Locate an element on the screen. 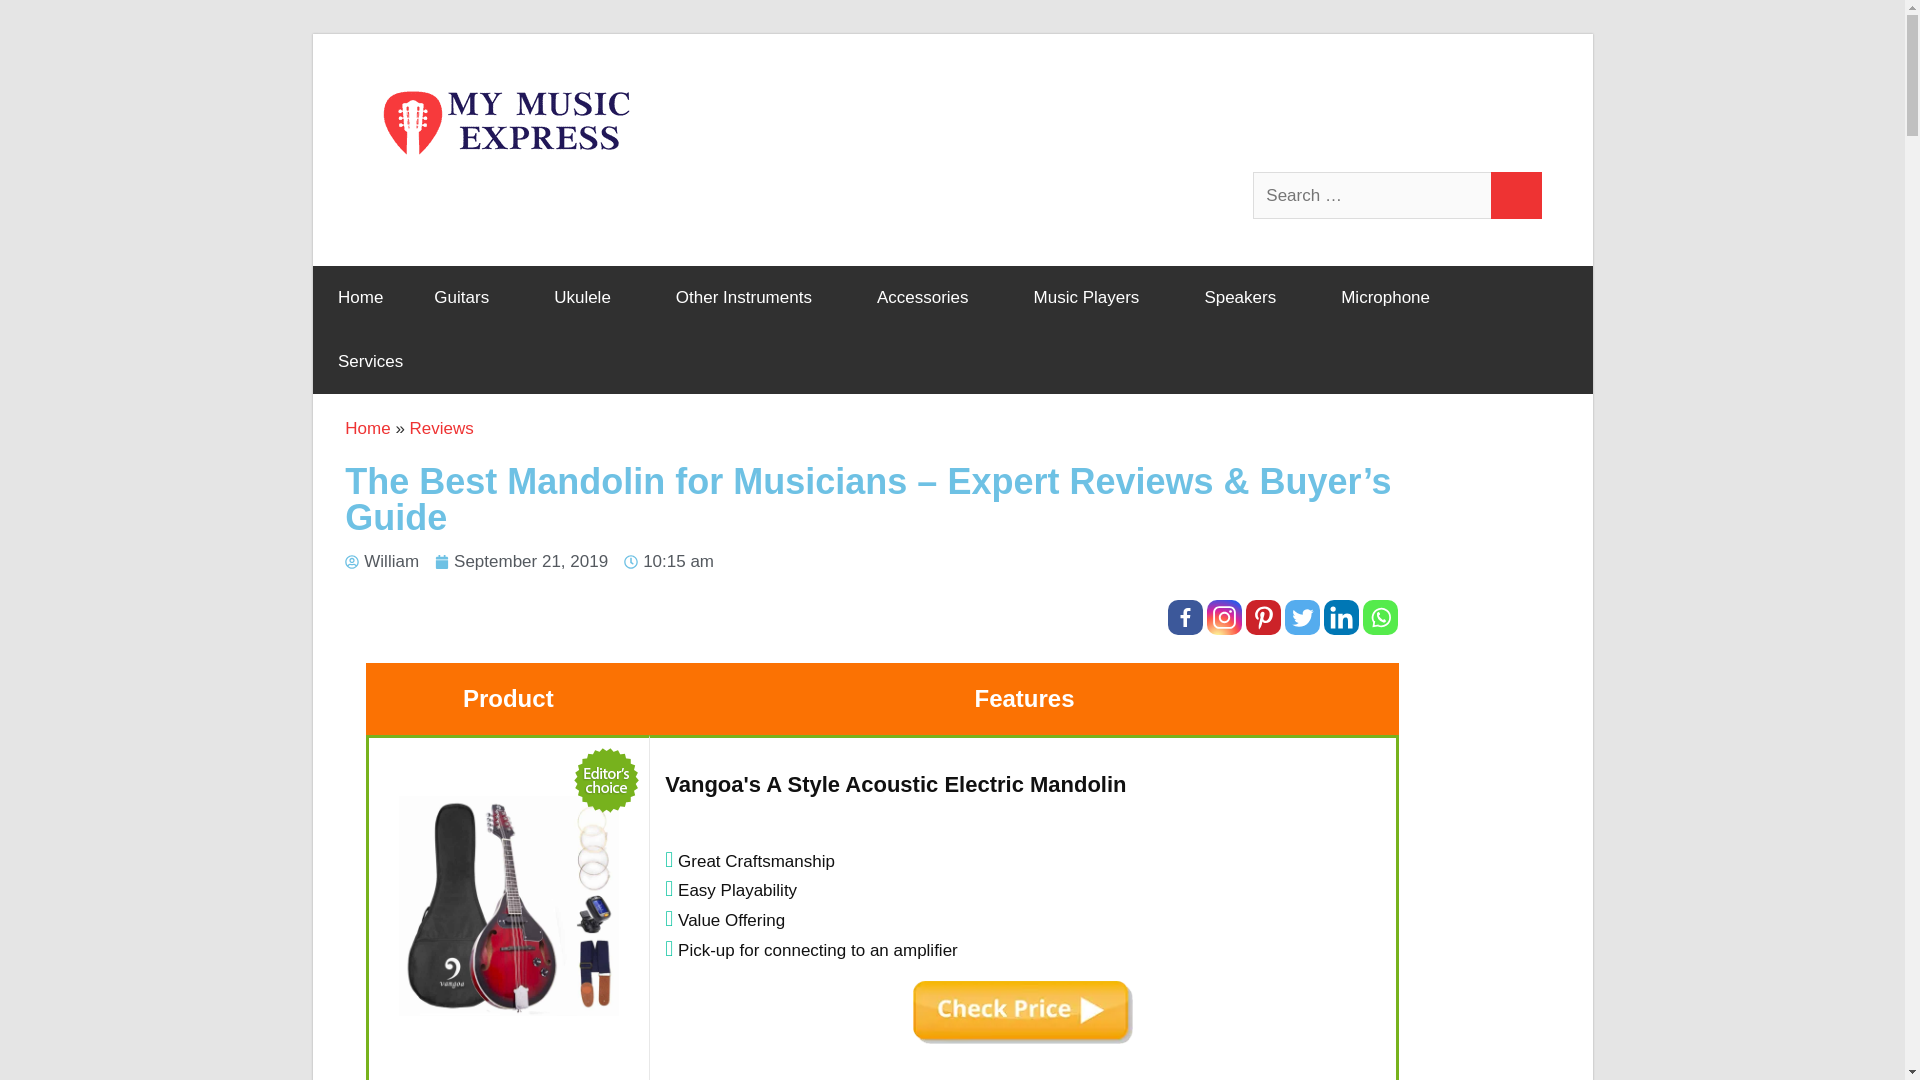 The width and height of the screenshot is (1920, 1080). Linkedin is located at coordinates (1342, 618).